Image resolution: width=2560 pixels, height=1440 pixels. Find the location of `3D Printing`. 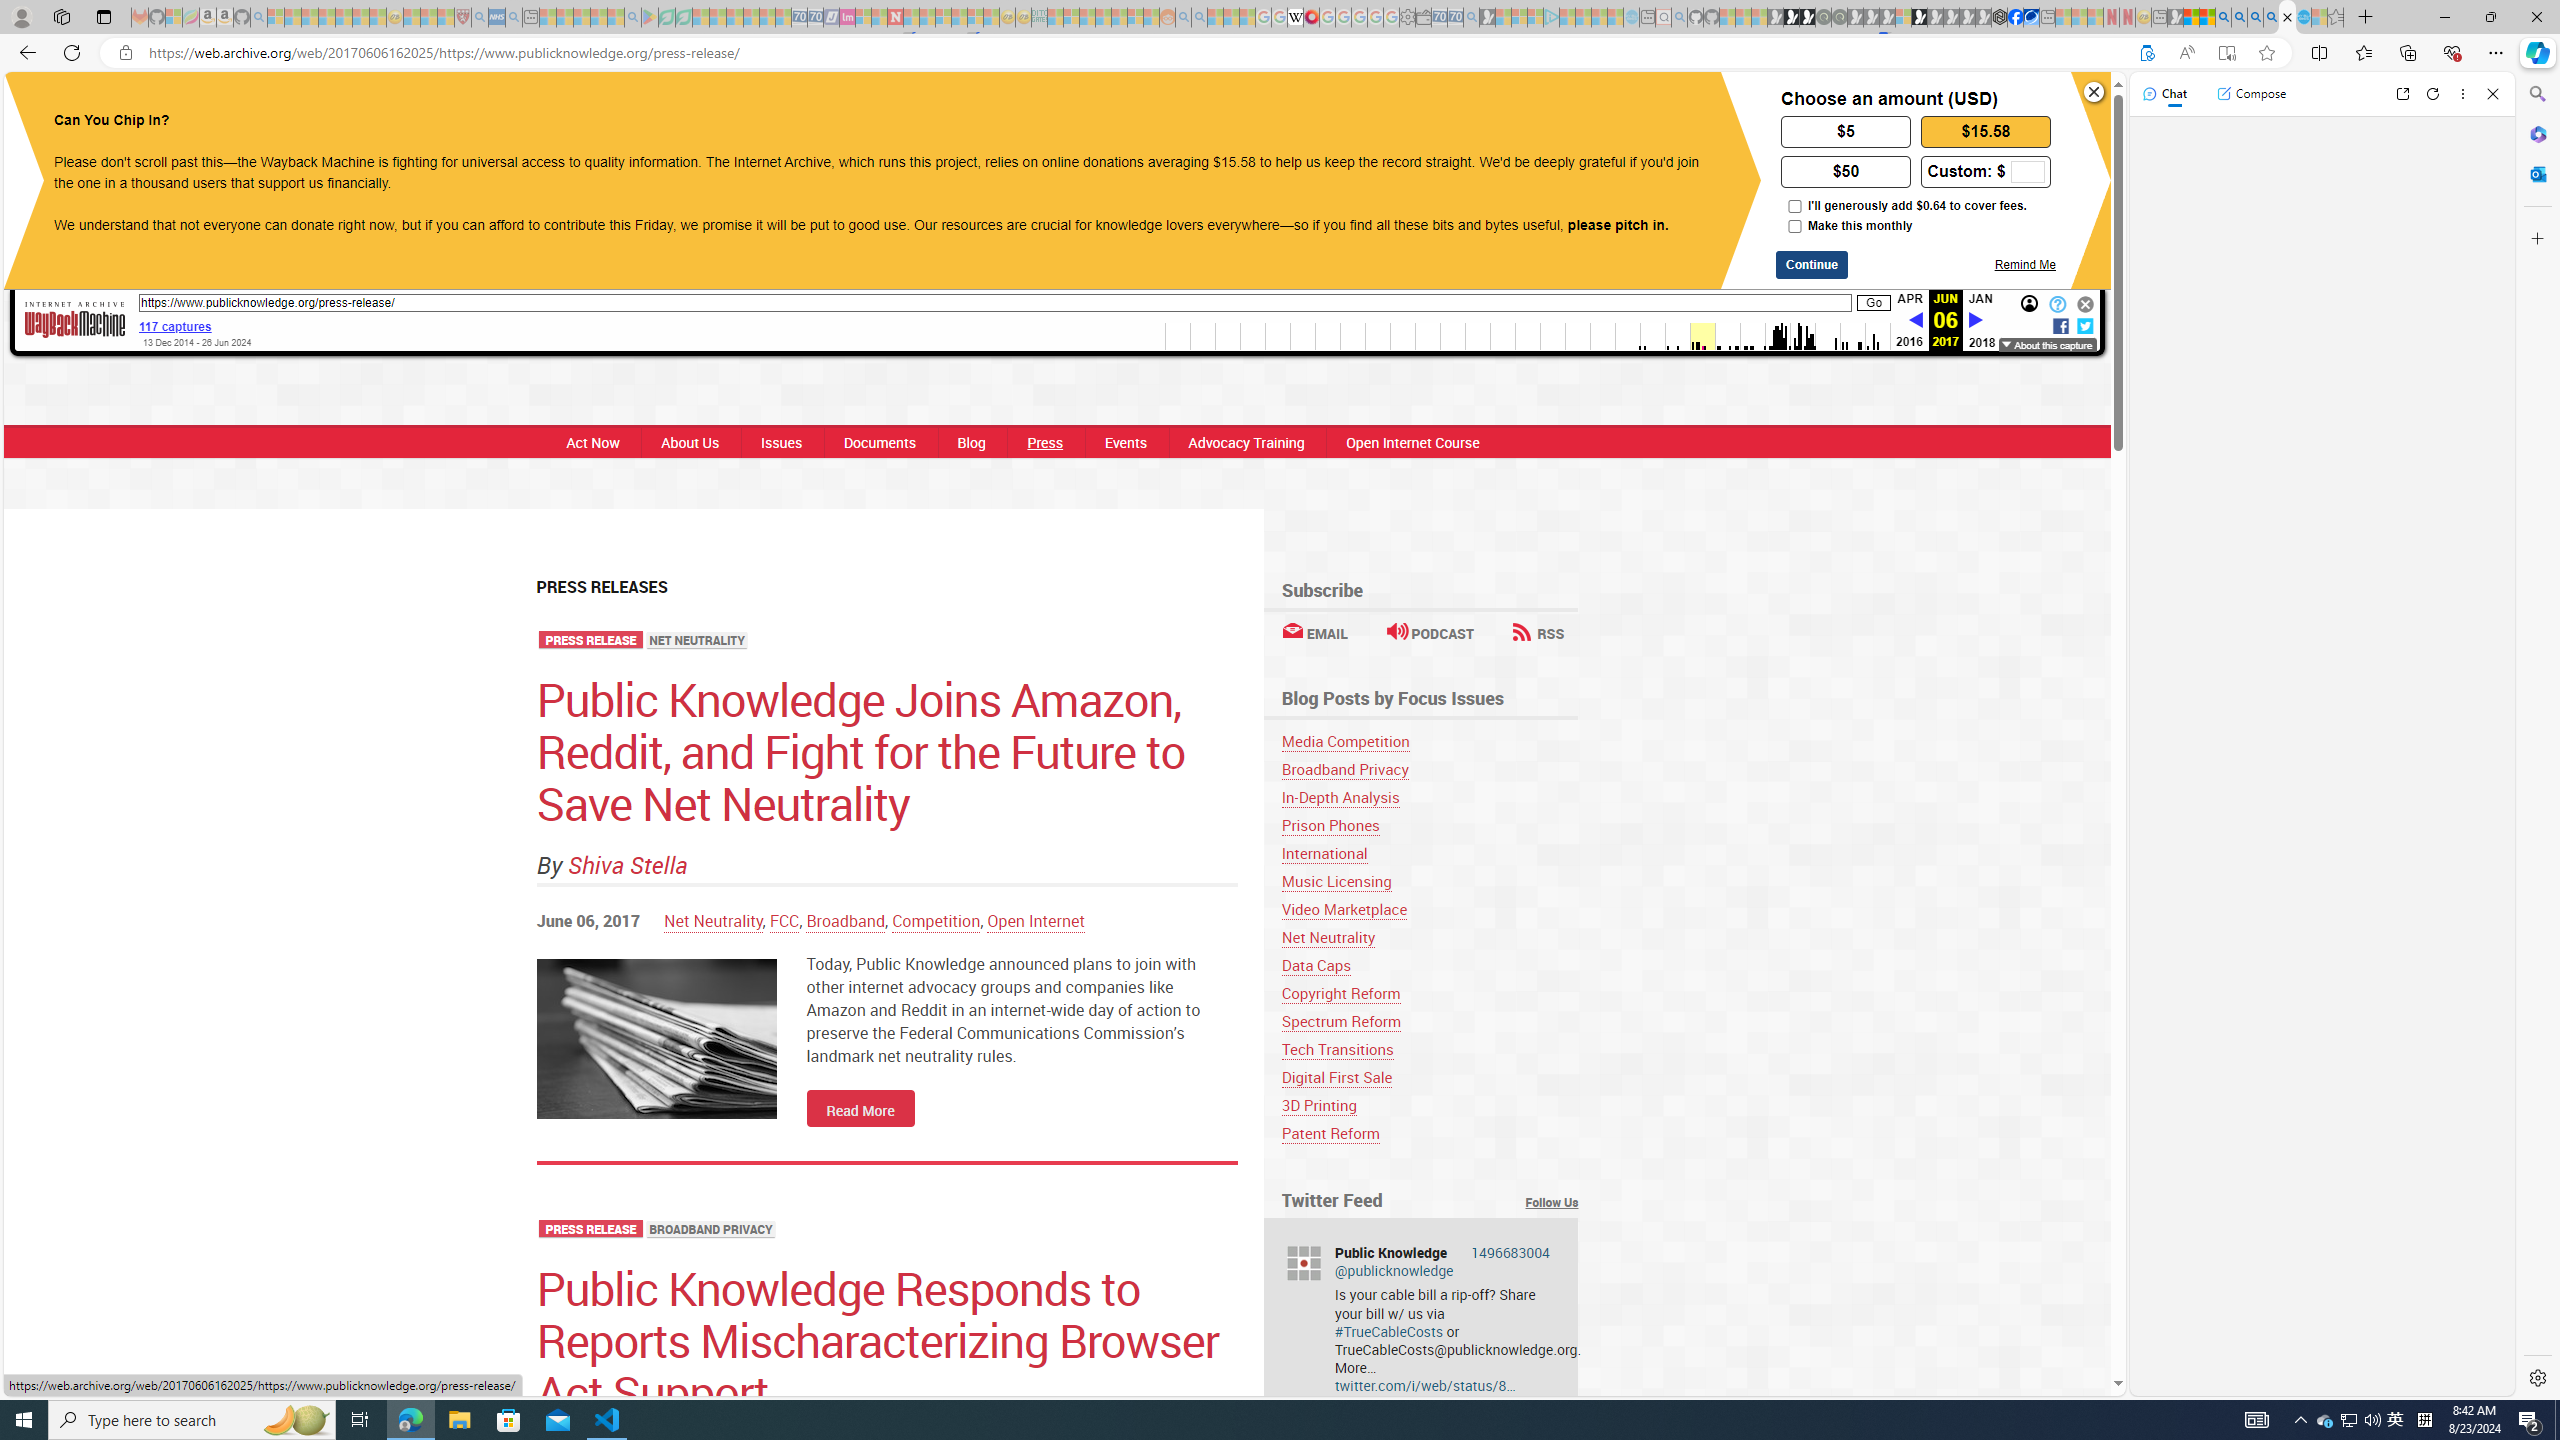

3D Printing is located at coordinates (1430, 1105).